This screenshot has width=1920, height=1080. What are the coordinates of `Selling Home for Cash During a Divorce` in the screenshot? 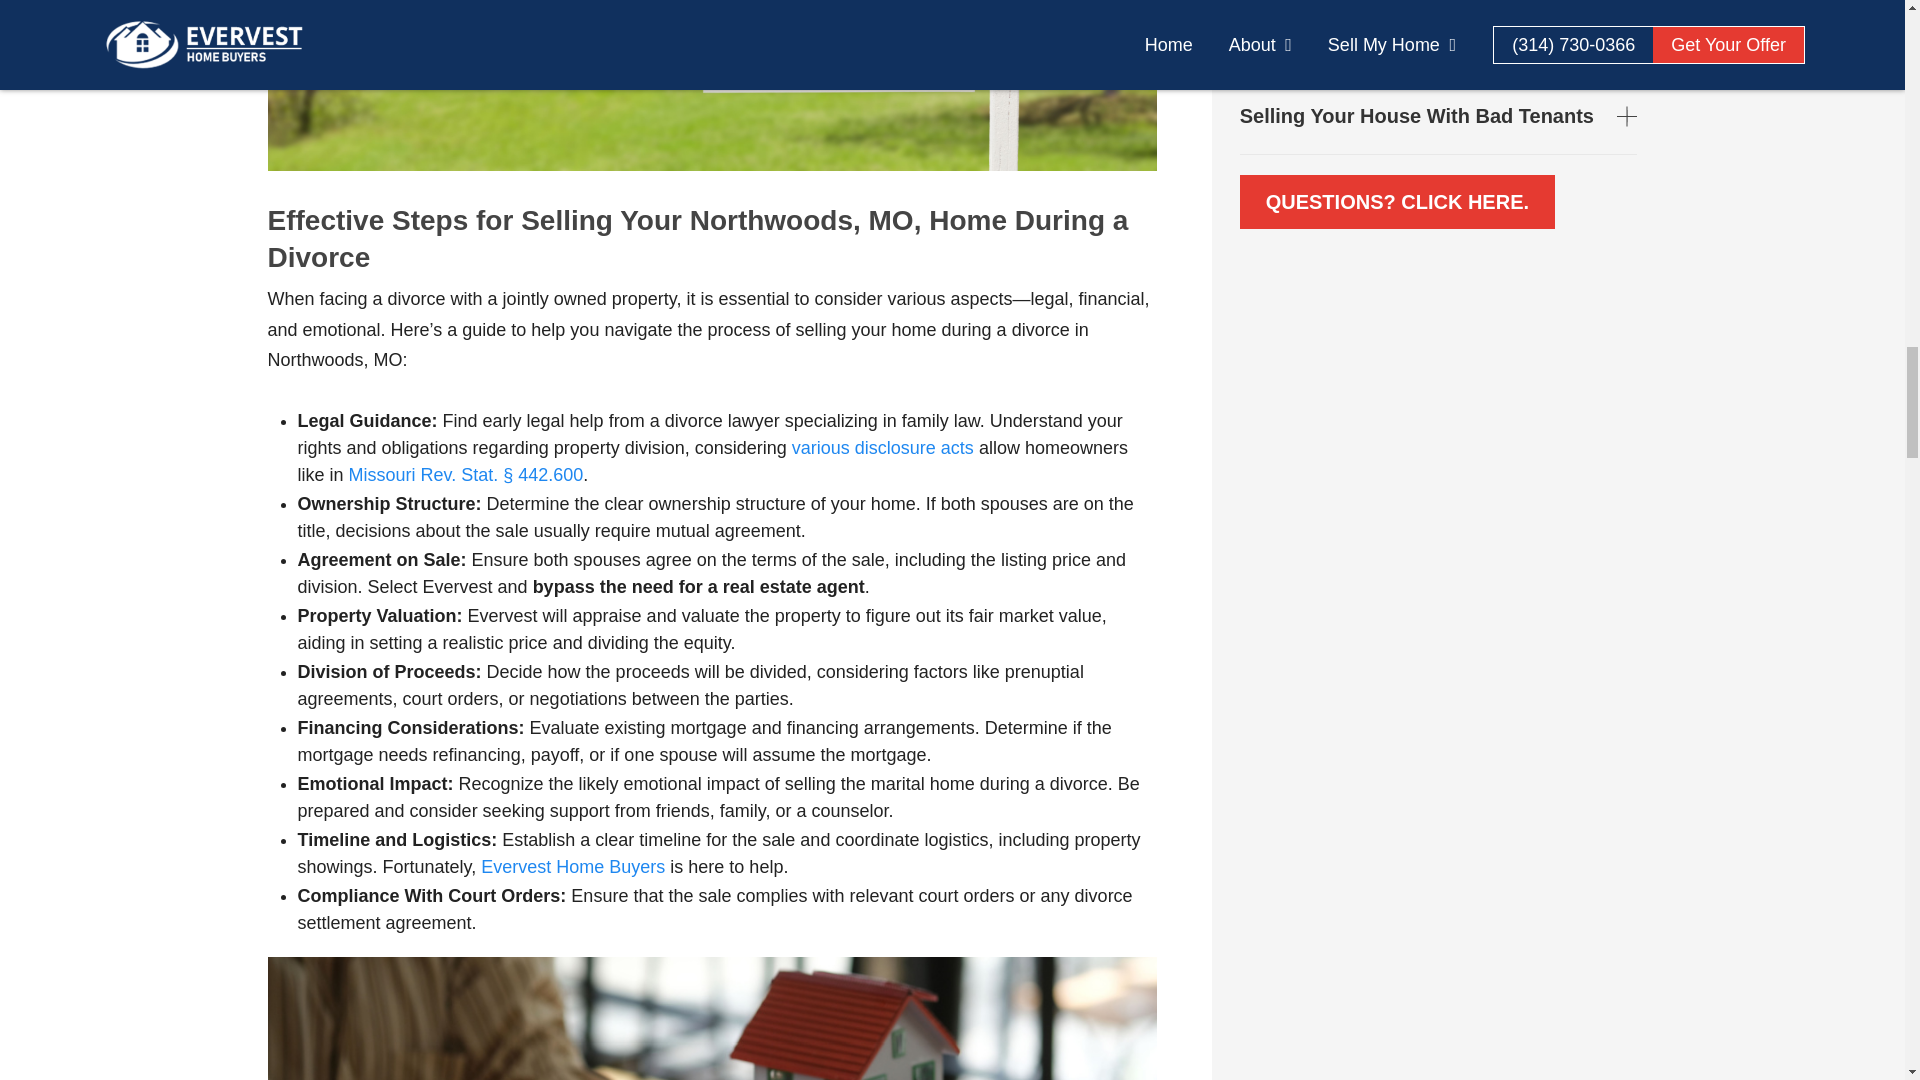 It's located at (882, 448).